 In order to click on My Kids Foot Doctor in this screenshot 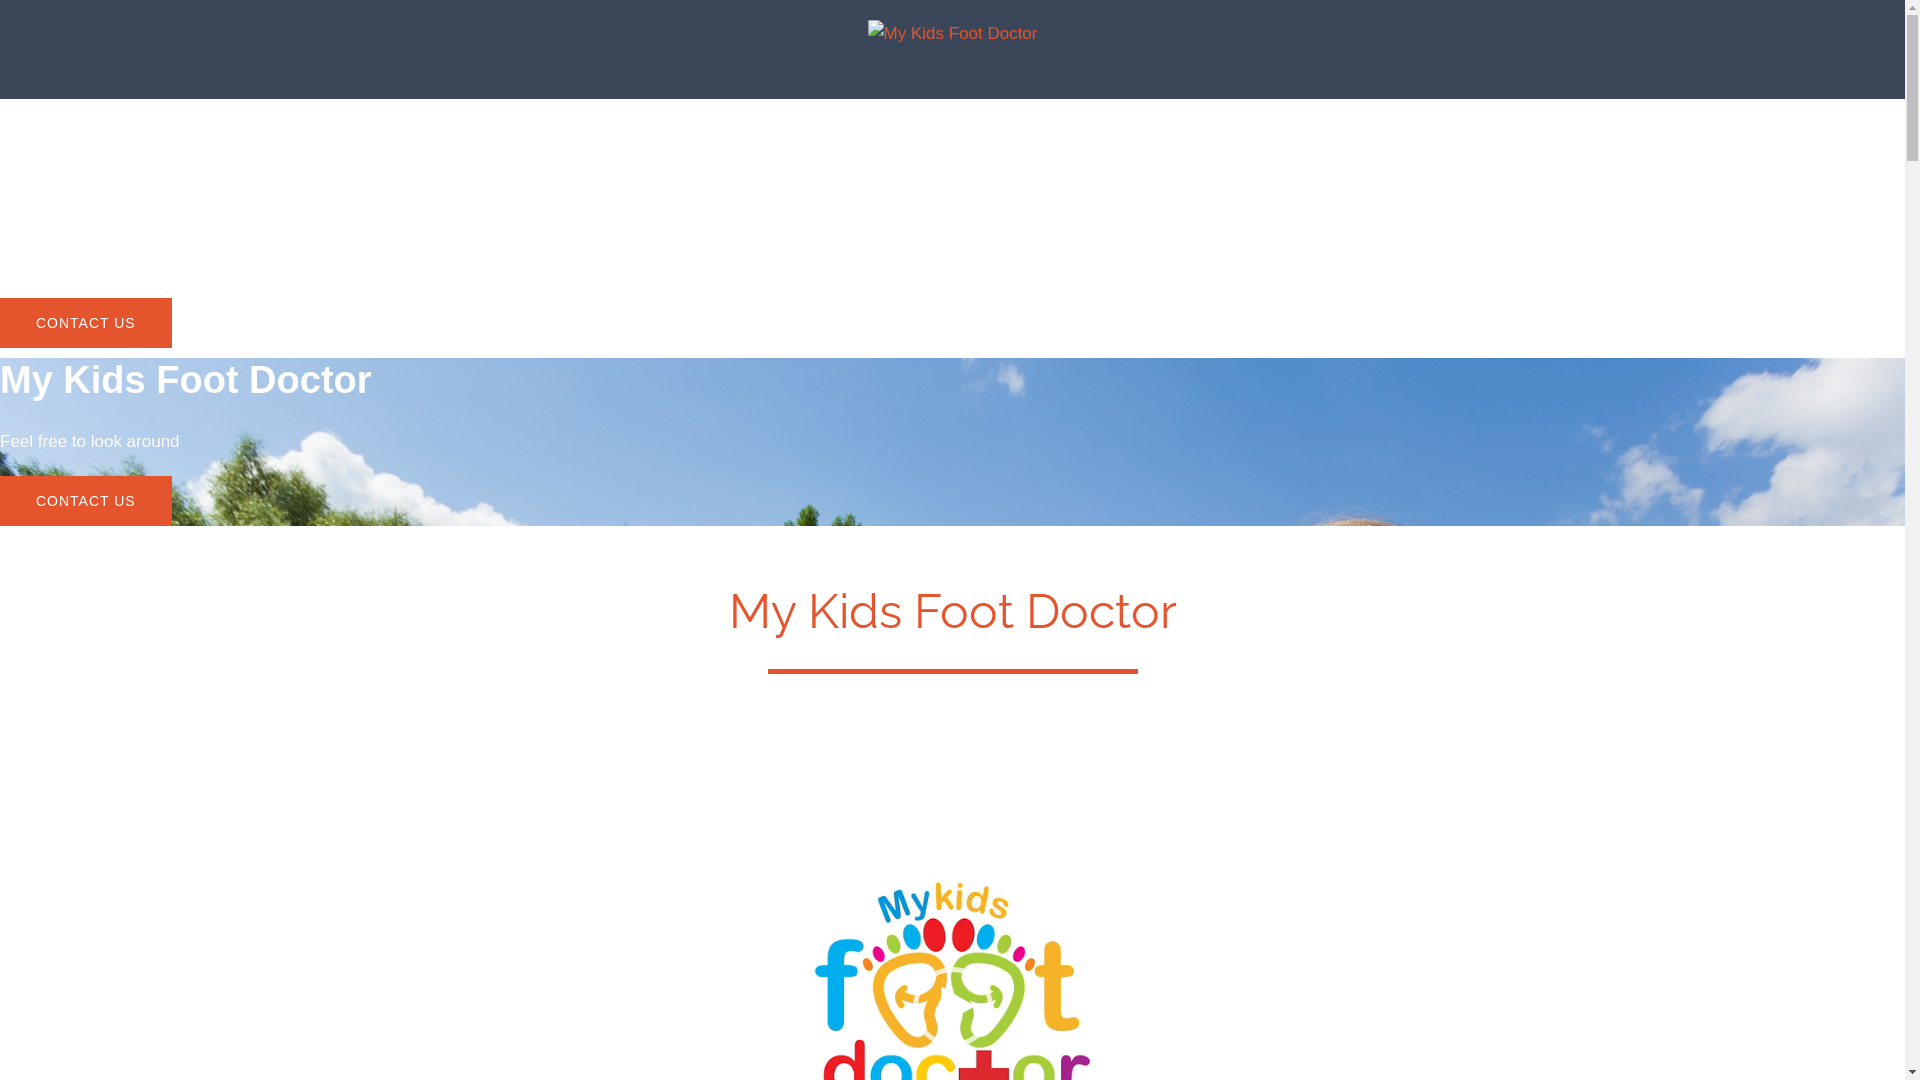, I will do `click(953, 40)`.